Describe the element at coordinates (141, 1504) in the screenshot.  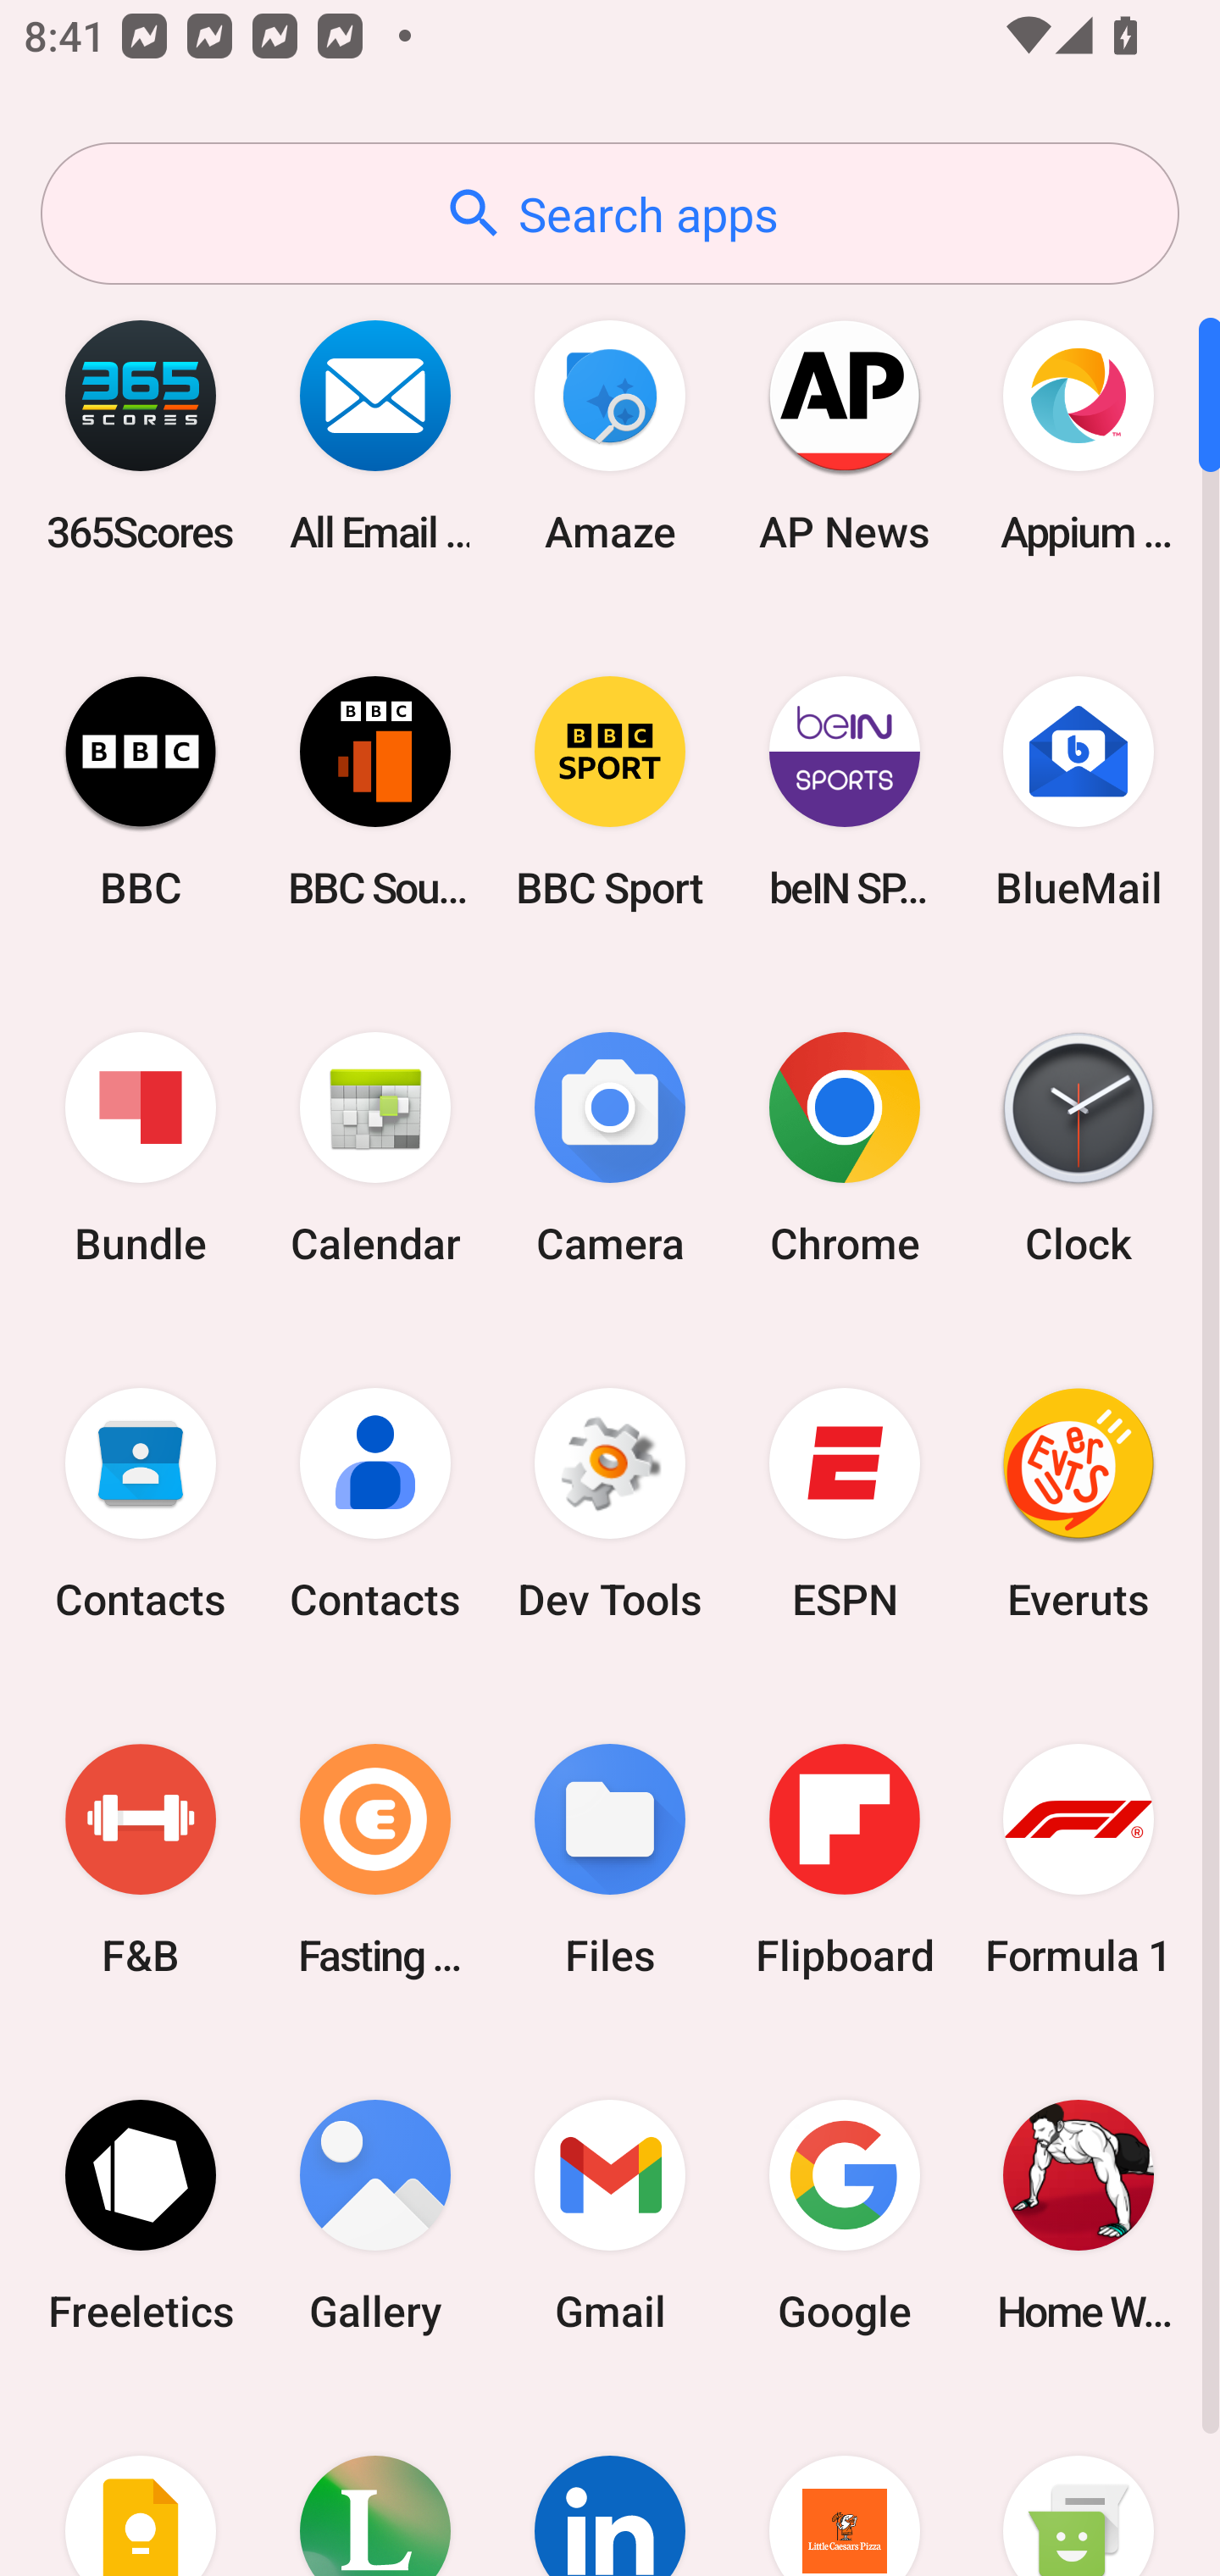
I see `Contacts` at that location.